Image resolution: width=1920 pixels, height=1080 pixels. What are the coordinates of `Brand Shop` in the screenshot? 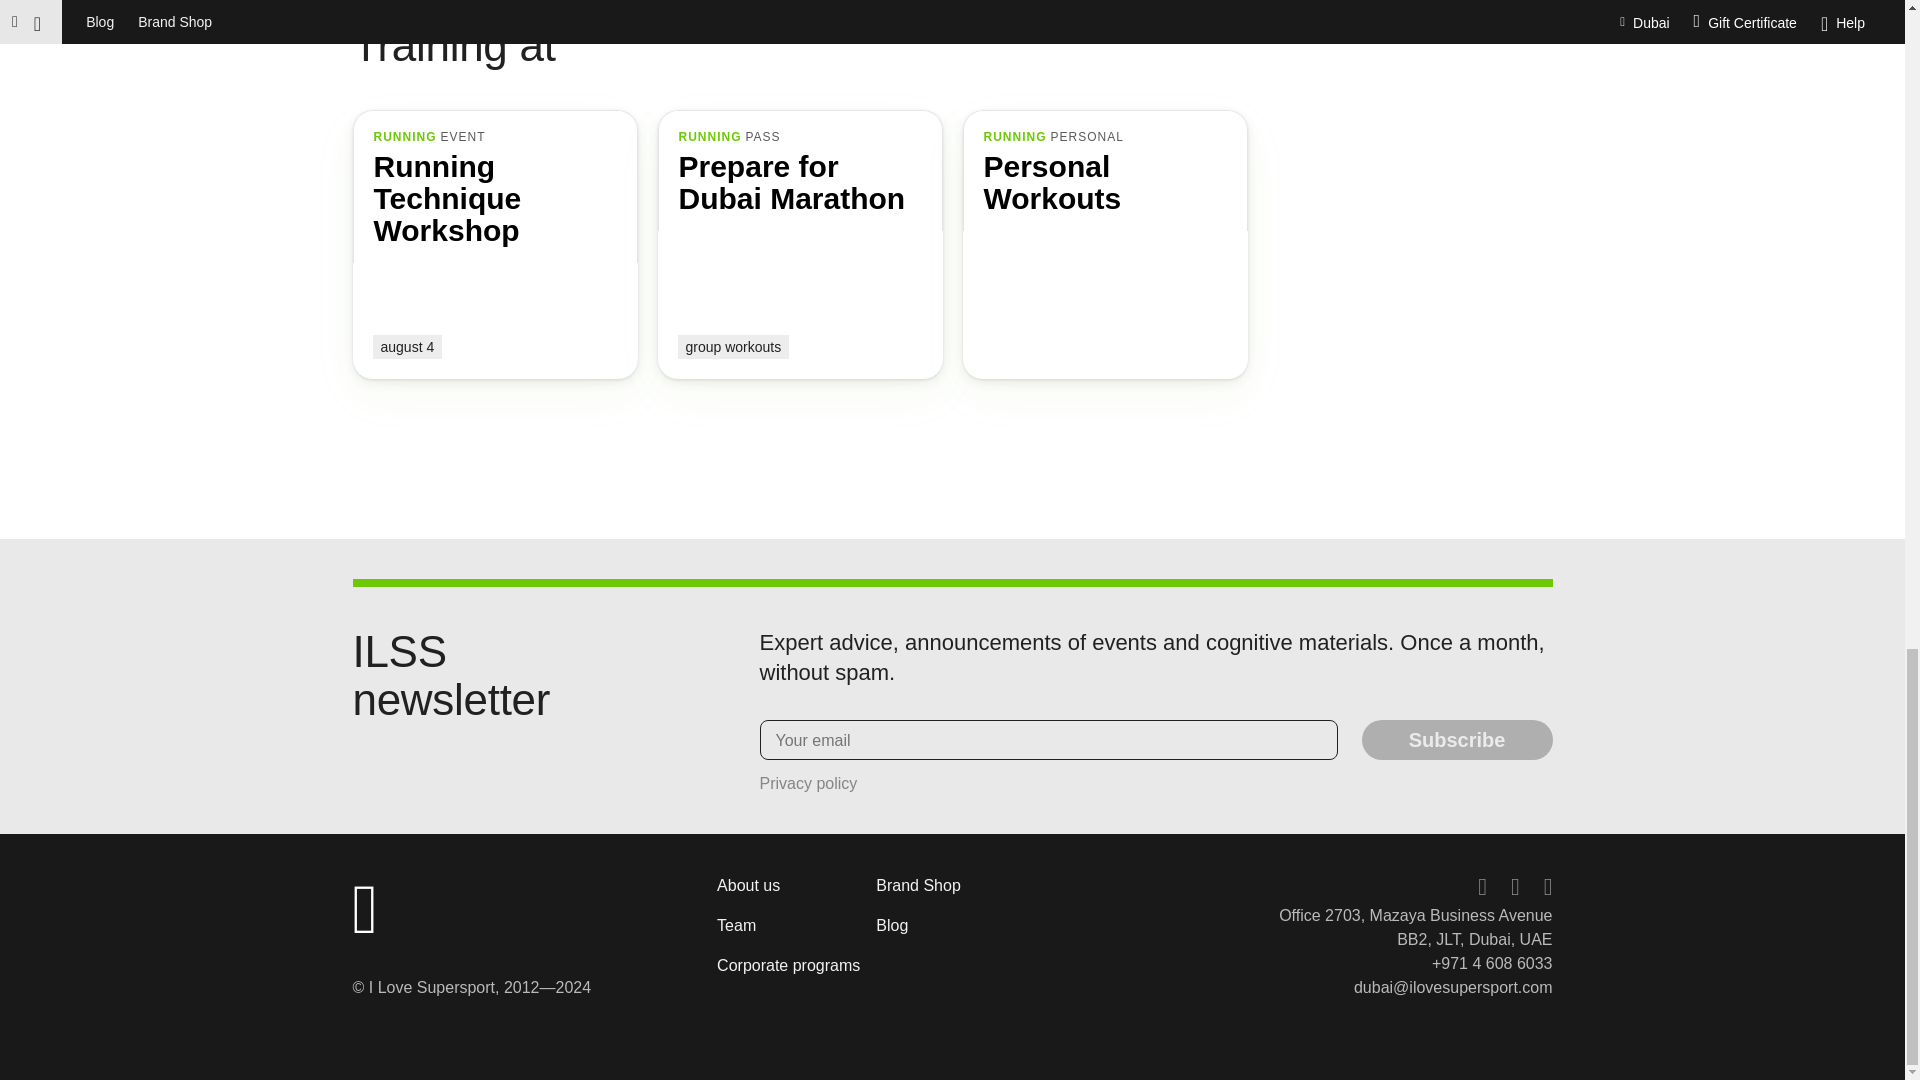 It's located at (918, 885).